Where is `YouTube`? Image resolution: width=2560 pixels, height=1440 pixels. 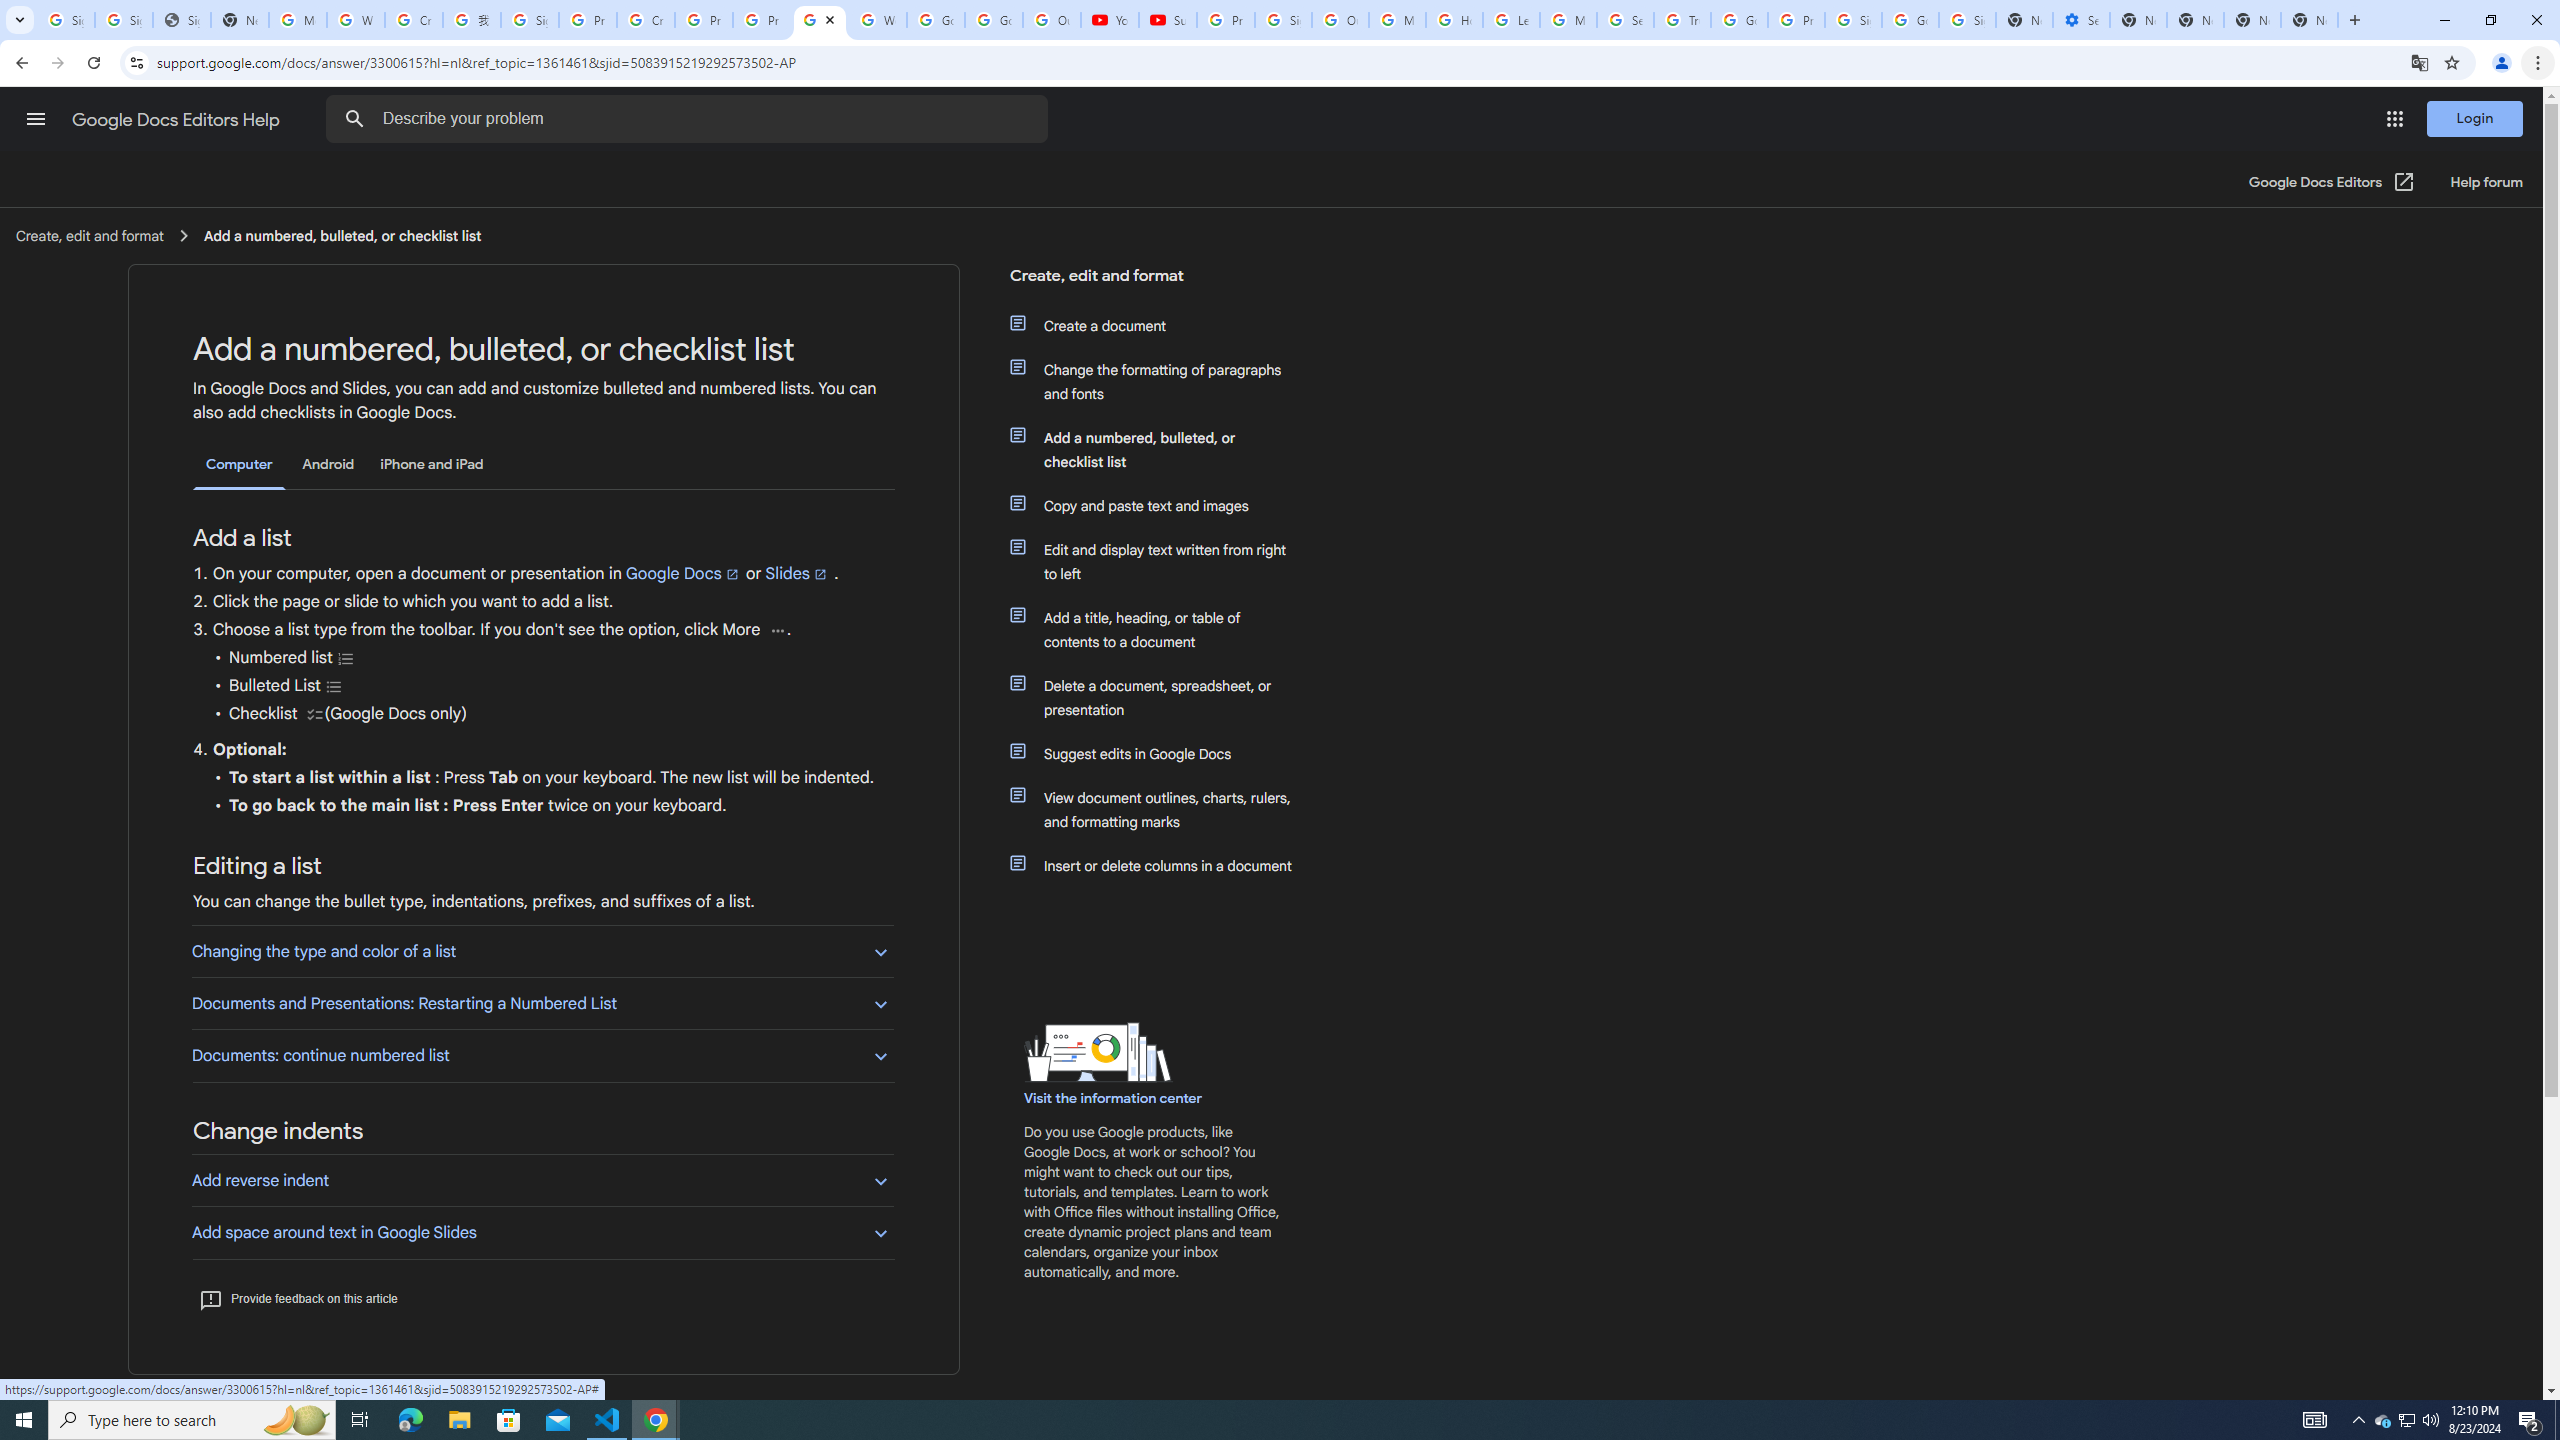 YouTube is located at coordinates (1109, 20).